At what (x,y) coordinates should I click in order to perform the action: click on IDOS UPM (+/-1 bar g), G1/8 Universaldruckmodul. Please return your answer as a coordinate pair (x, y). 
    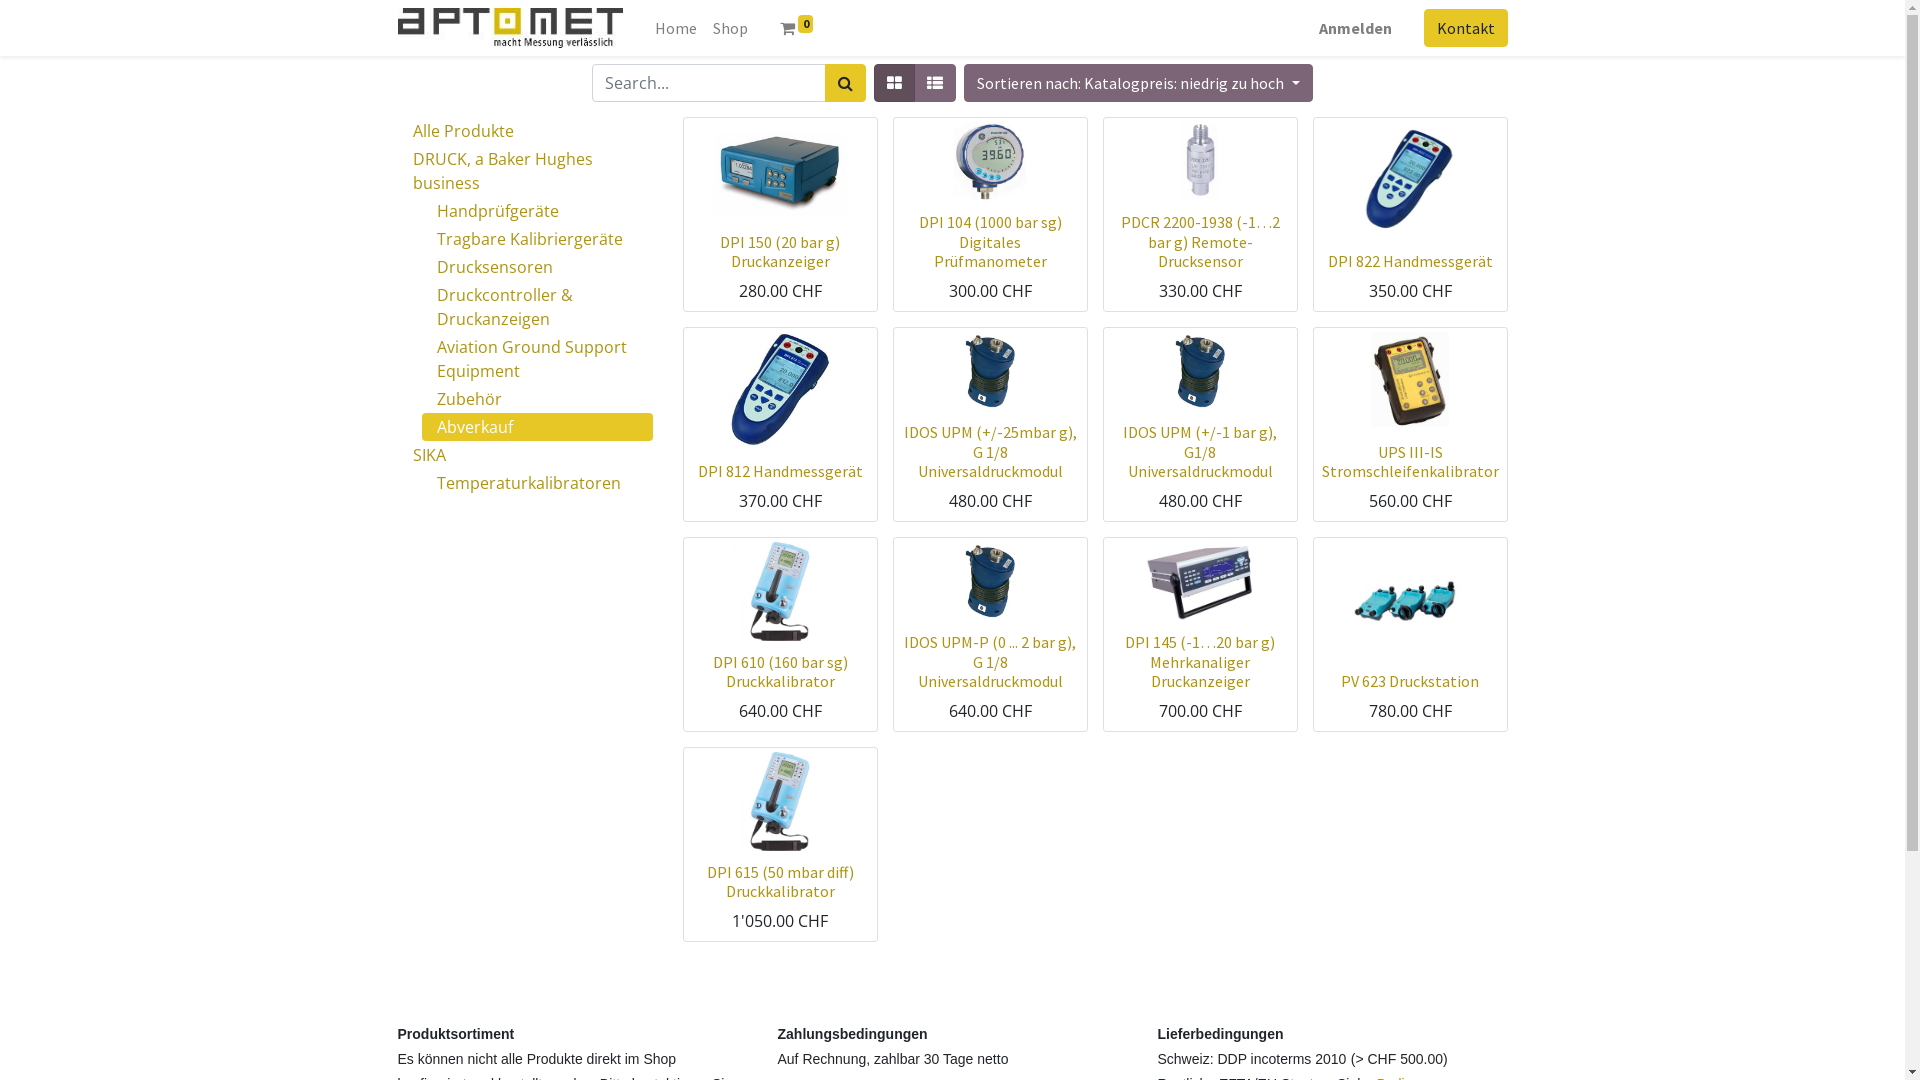
    Looking at the image, I should click on (1200, 451).